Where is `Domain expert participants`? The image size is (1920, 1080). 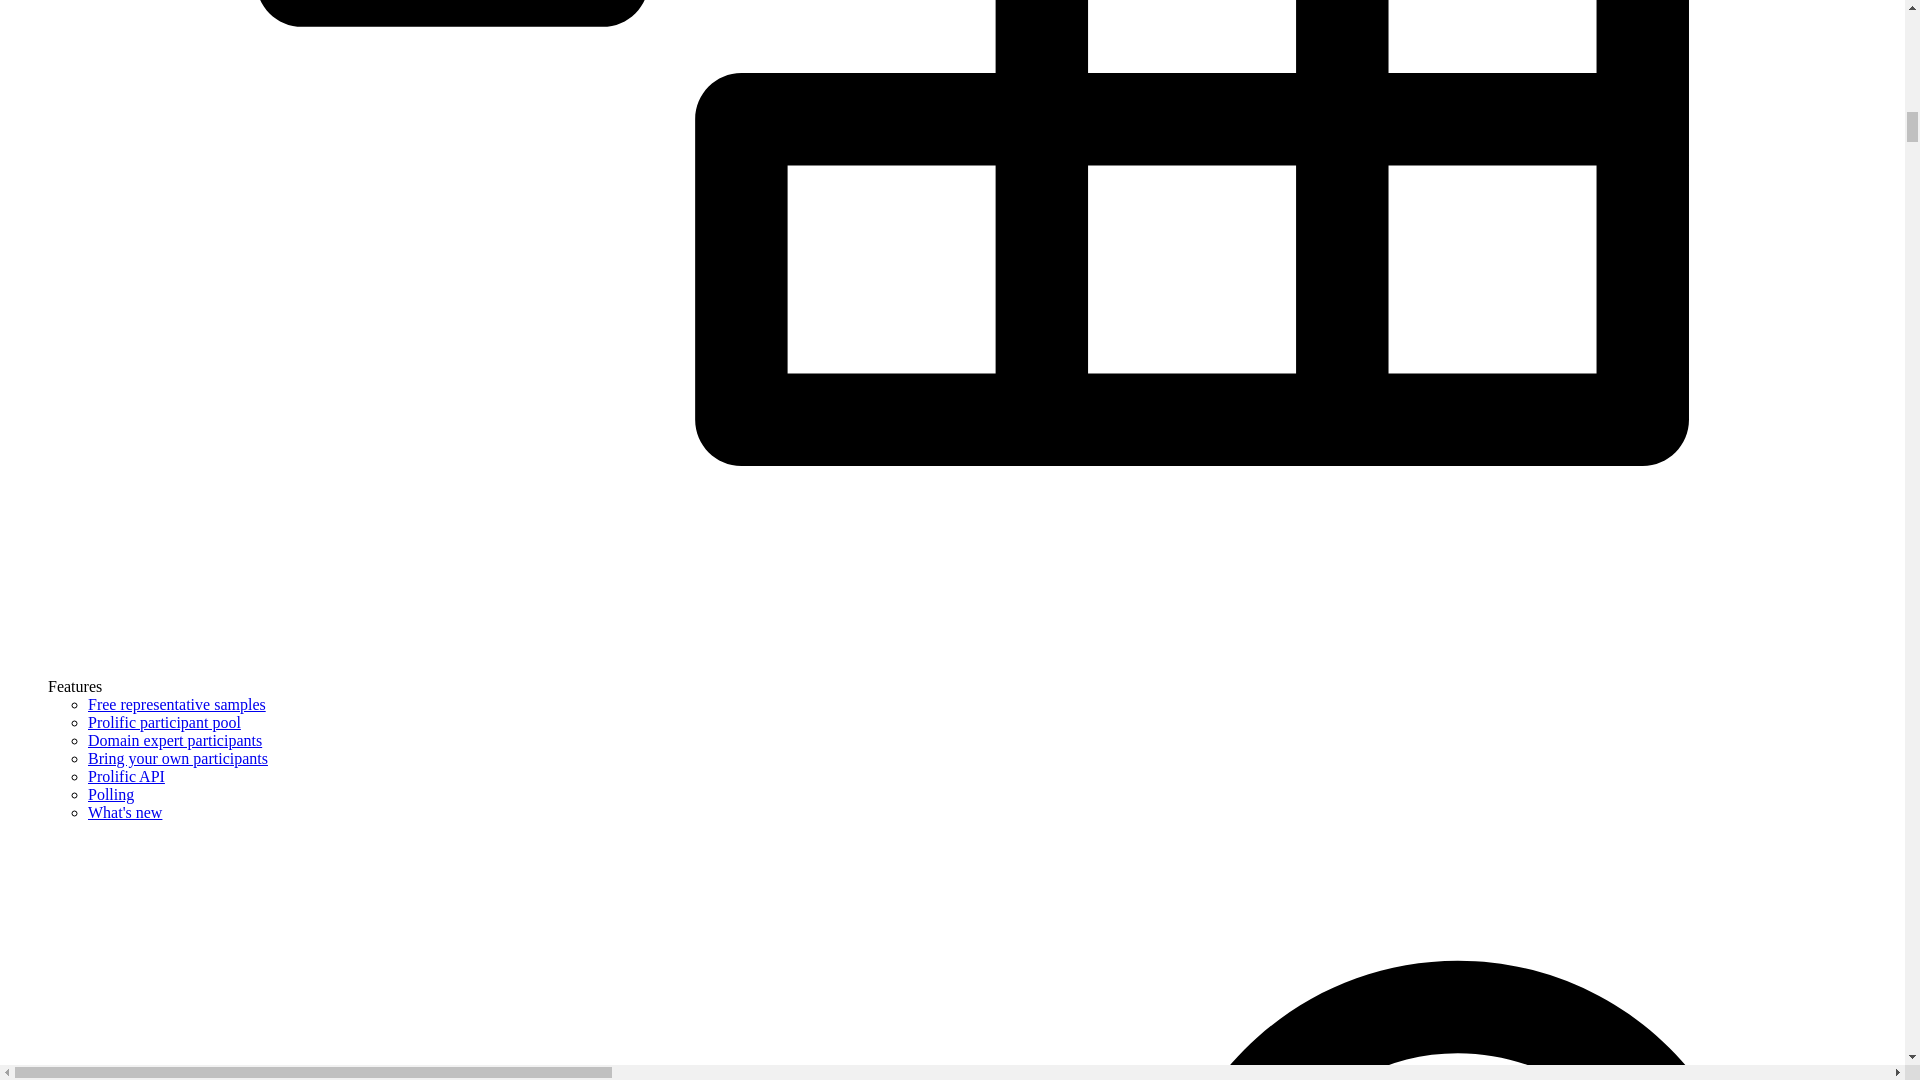 Domain expert participants is located at coordinates (174, 740).